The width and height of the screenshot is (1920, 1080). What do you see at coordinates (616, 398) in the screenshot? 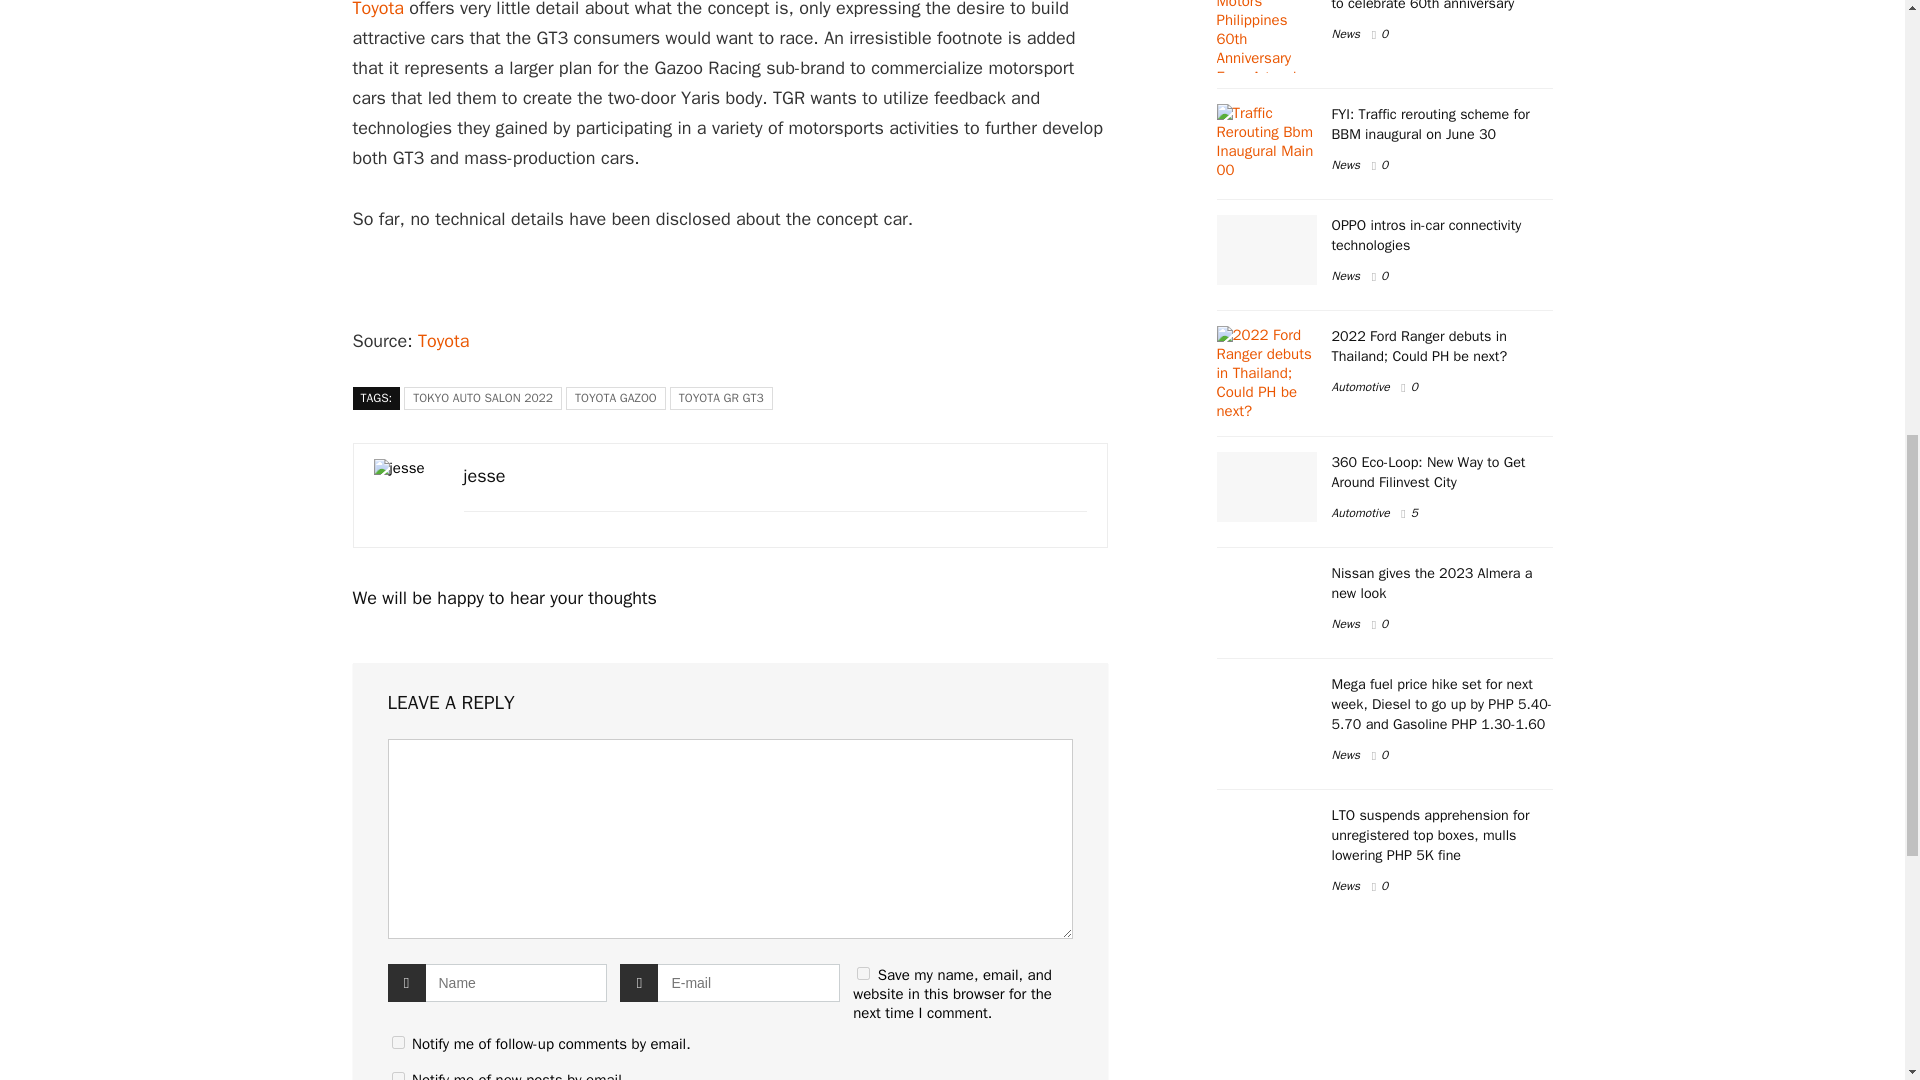
I see `TOYOTA GAZOO` at bounding box center [616, 398].